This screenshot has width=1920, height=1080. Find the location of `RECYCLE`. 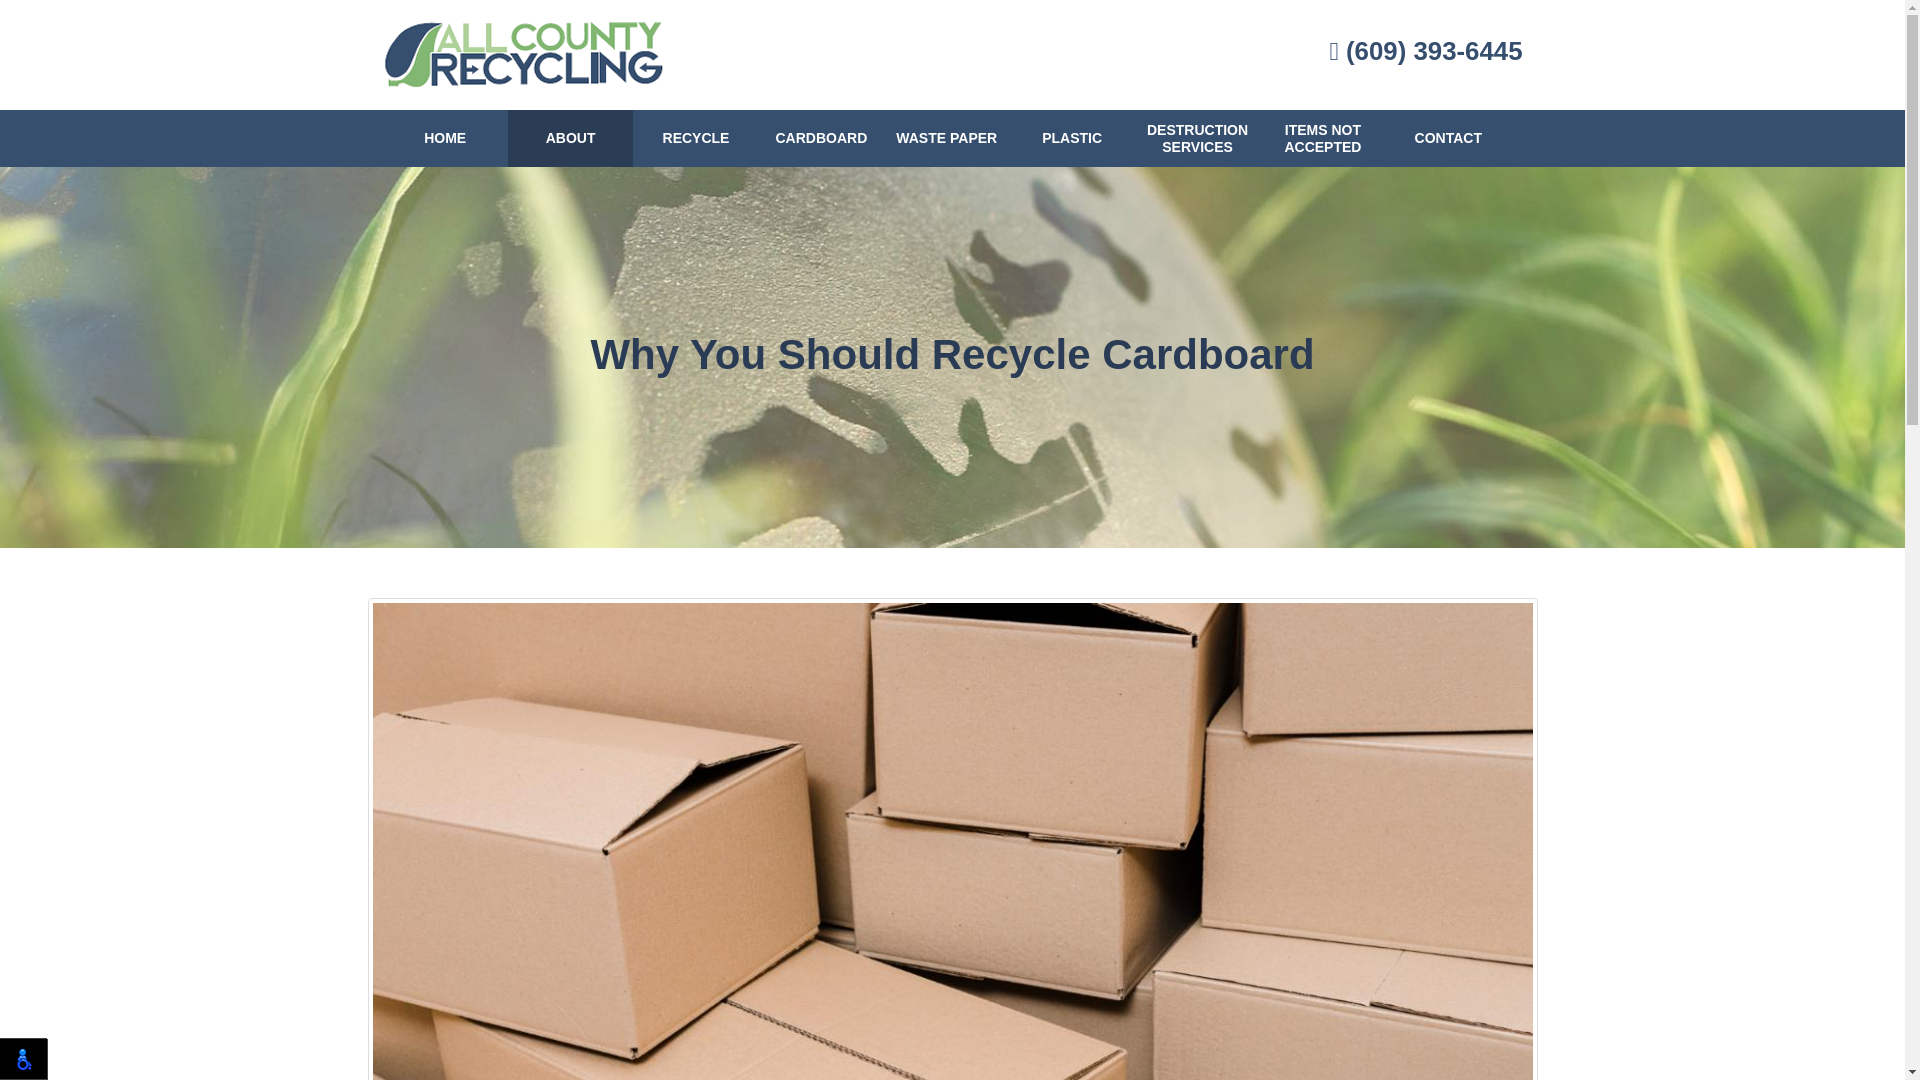

RECYCLE is located at coordinates (696, 138).